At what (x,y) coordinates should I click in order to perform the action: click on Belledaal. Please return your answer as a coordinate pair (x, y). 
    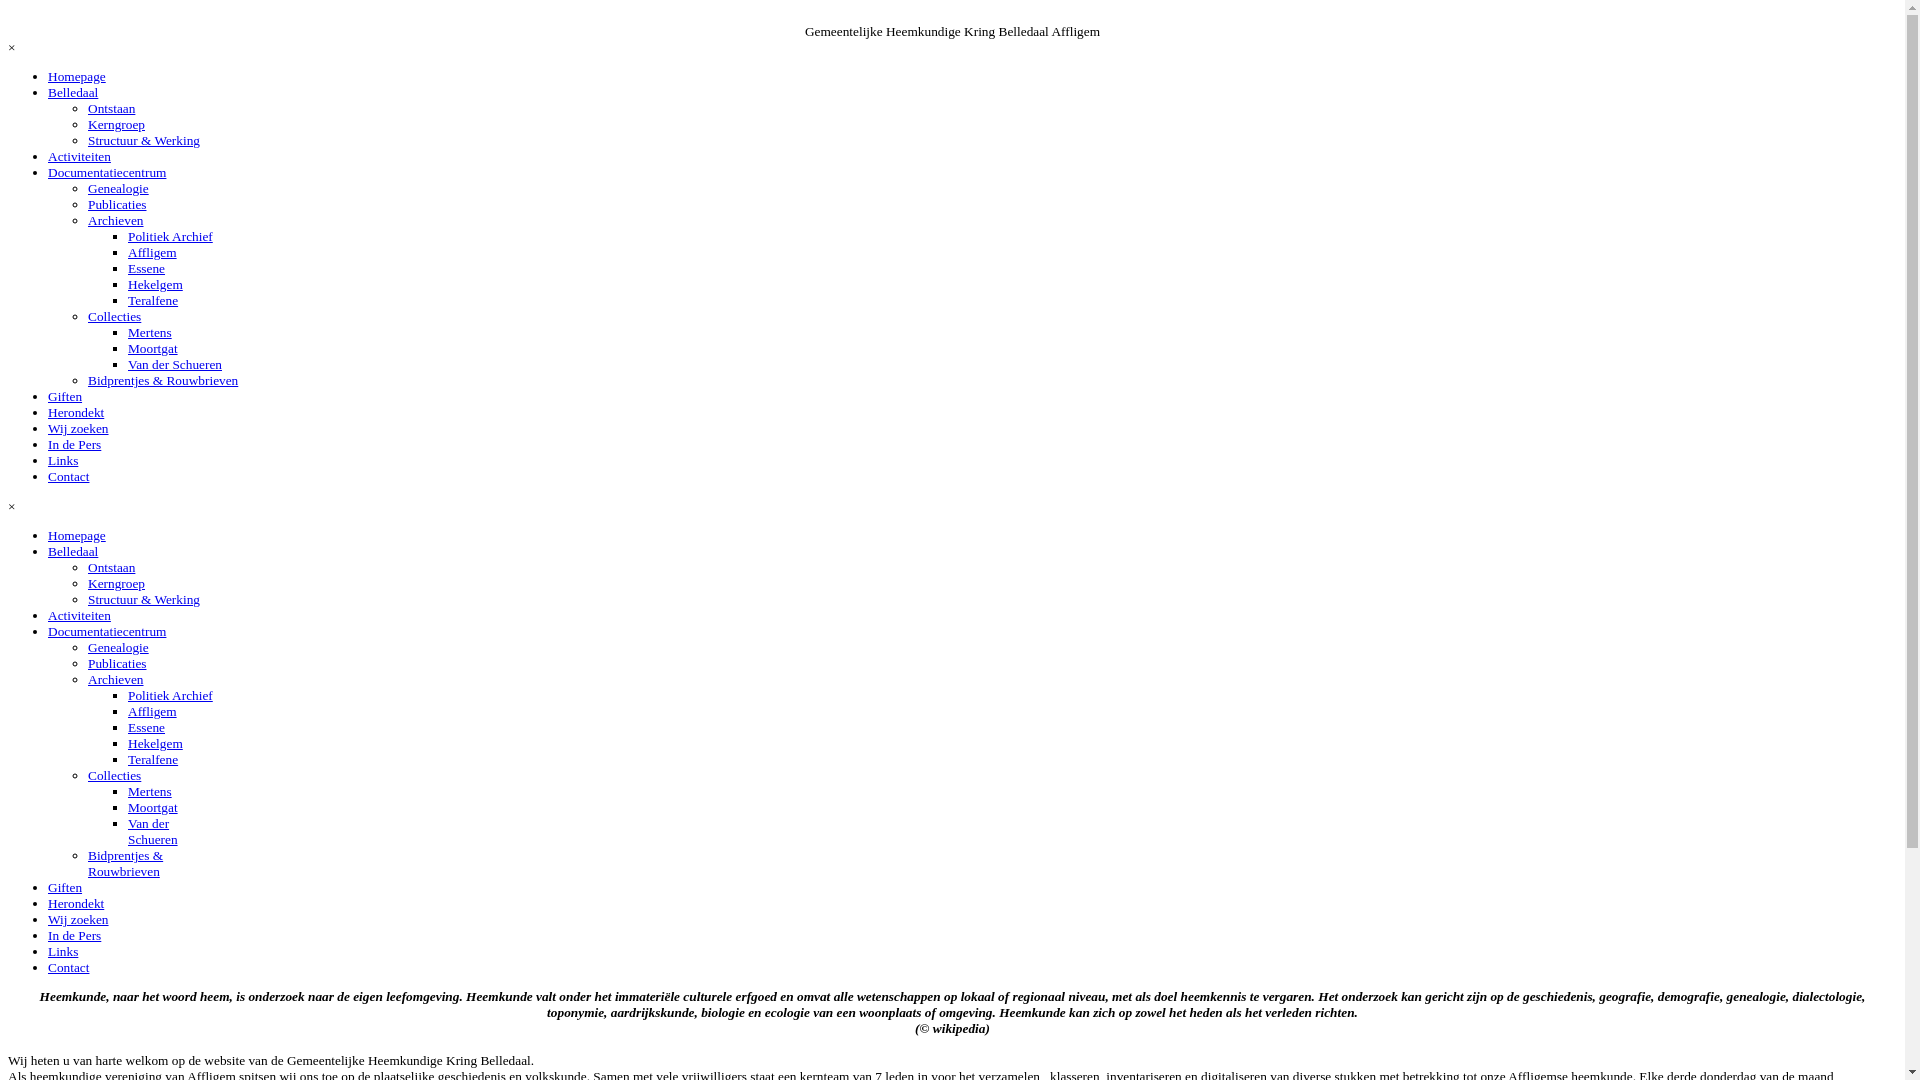
    Looking at the image, I should click on (73, 552).